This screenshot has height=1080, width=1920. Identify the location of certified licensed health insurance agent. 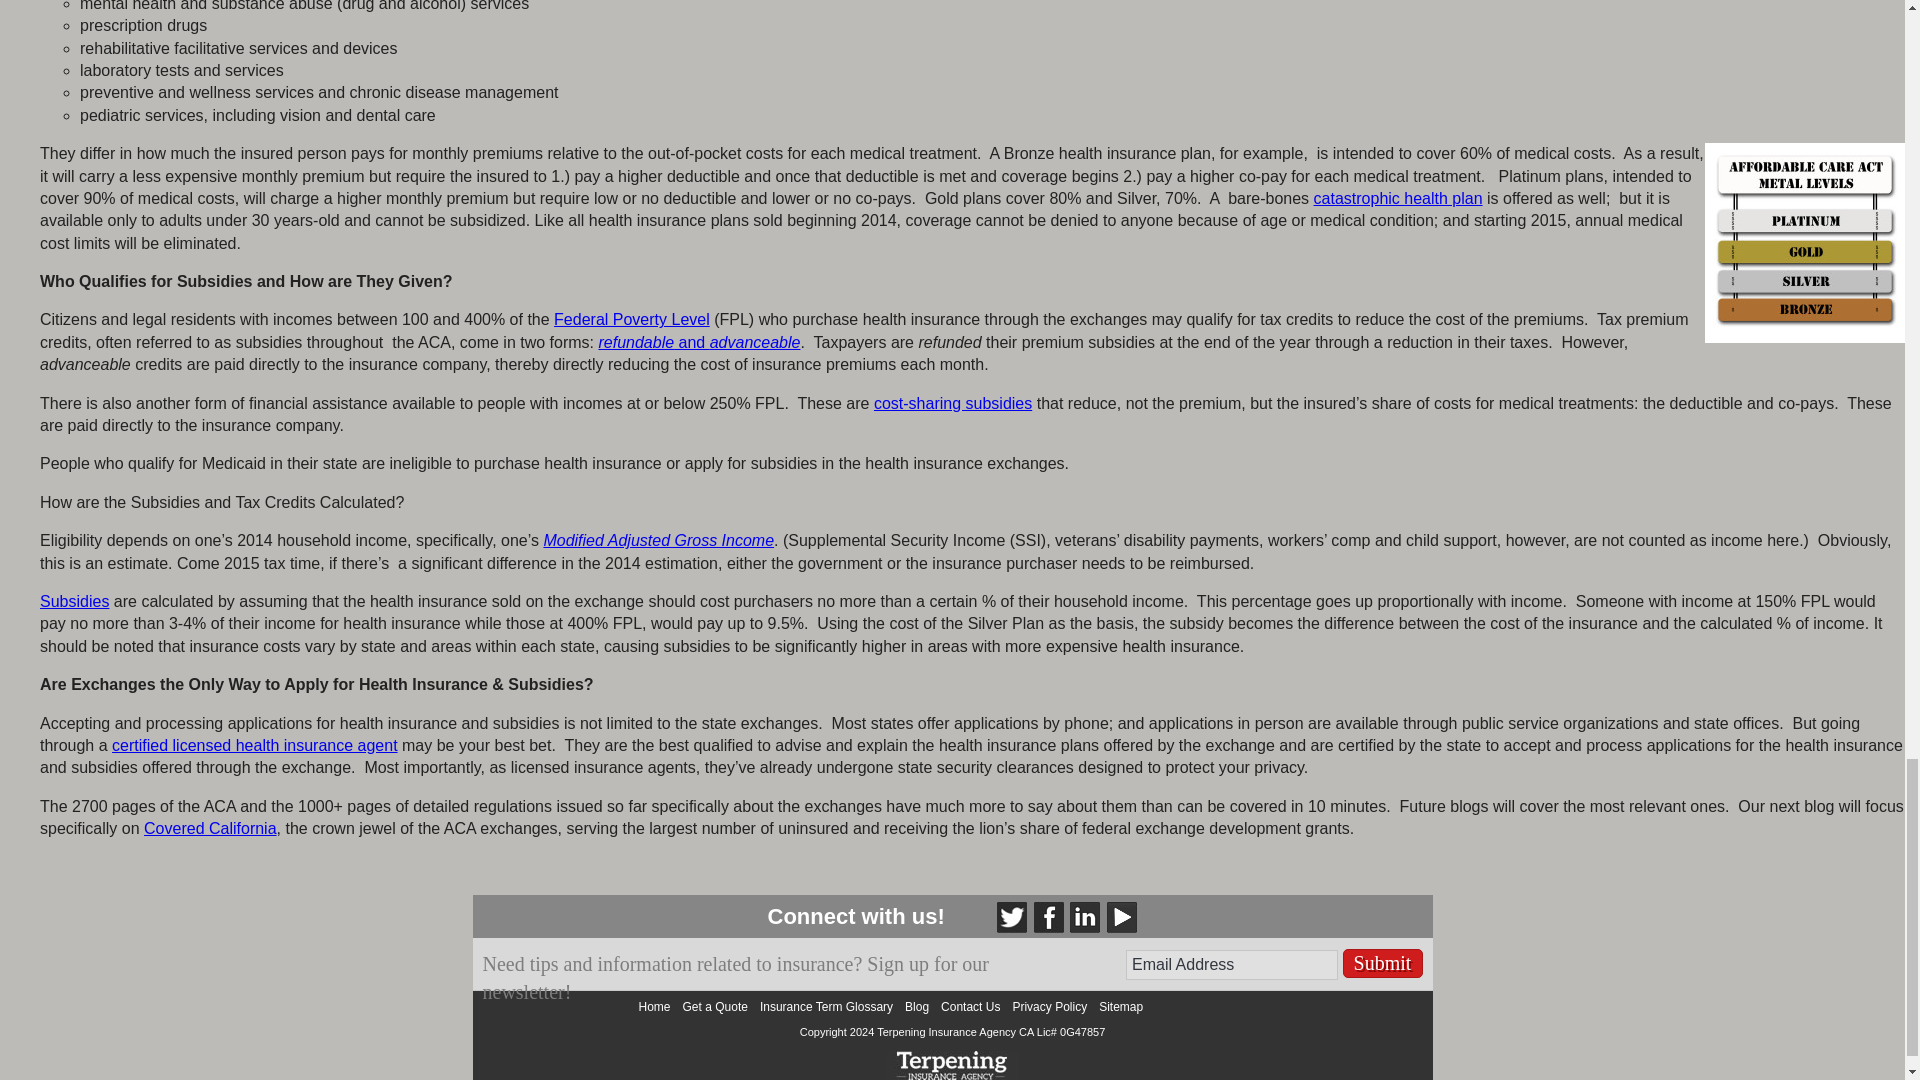
(254, 744).